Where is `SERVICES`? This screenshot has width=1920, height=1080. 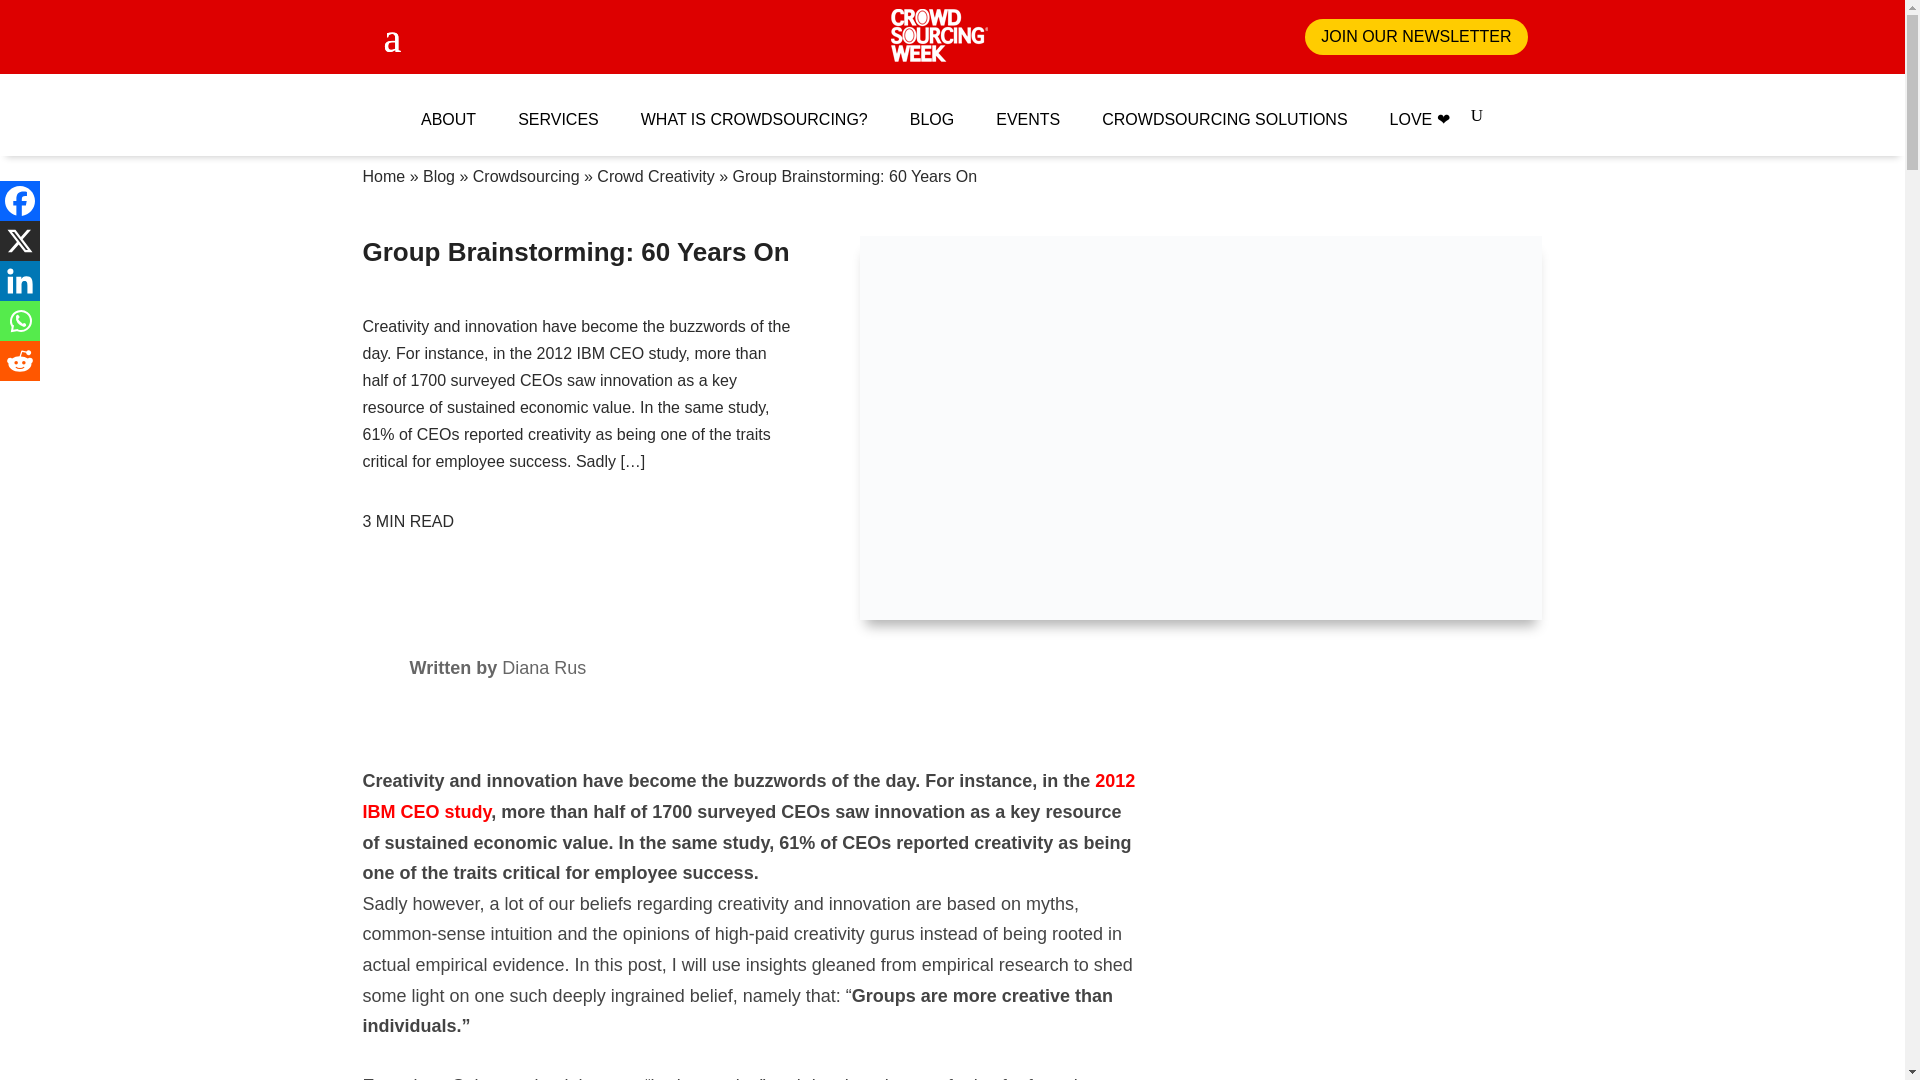
SERVICES is located at coordinates (558, 119).